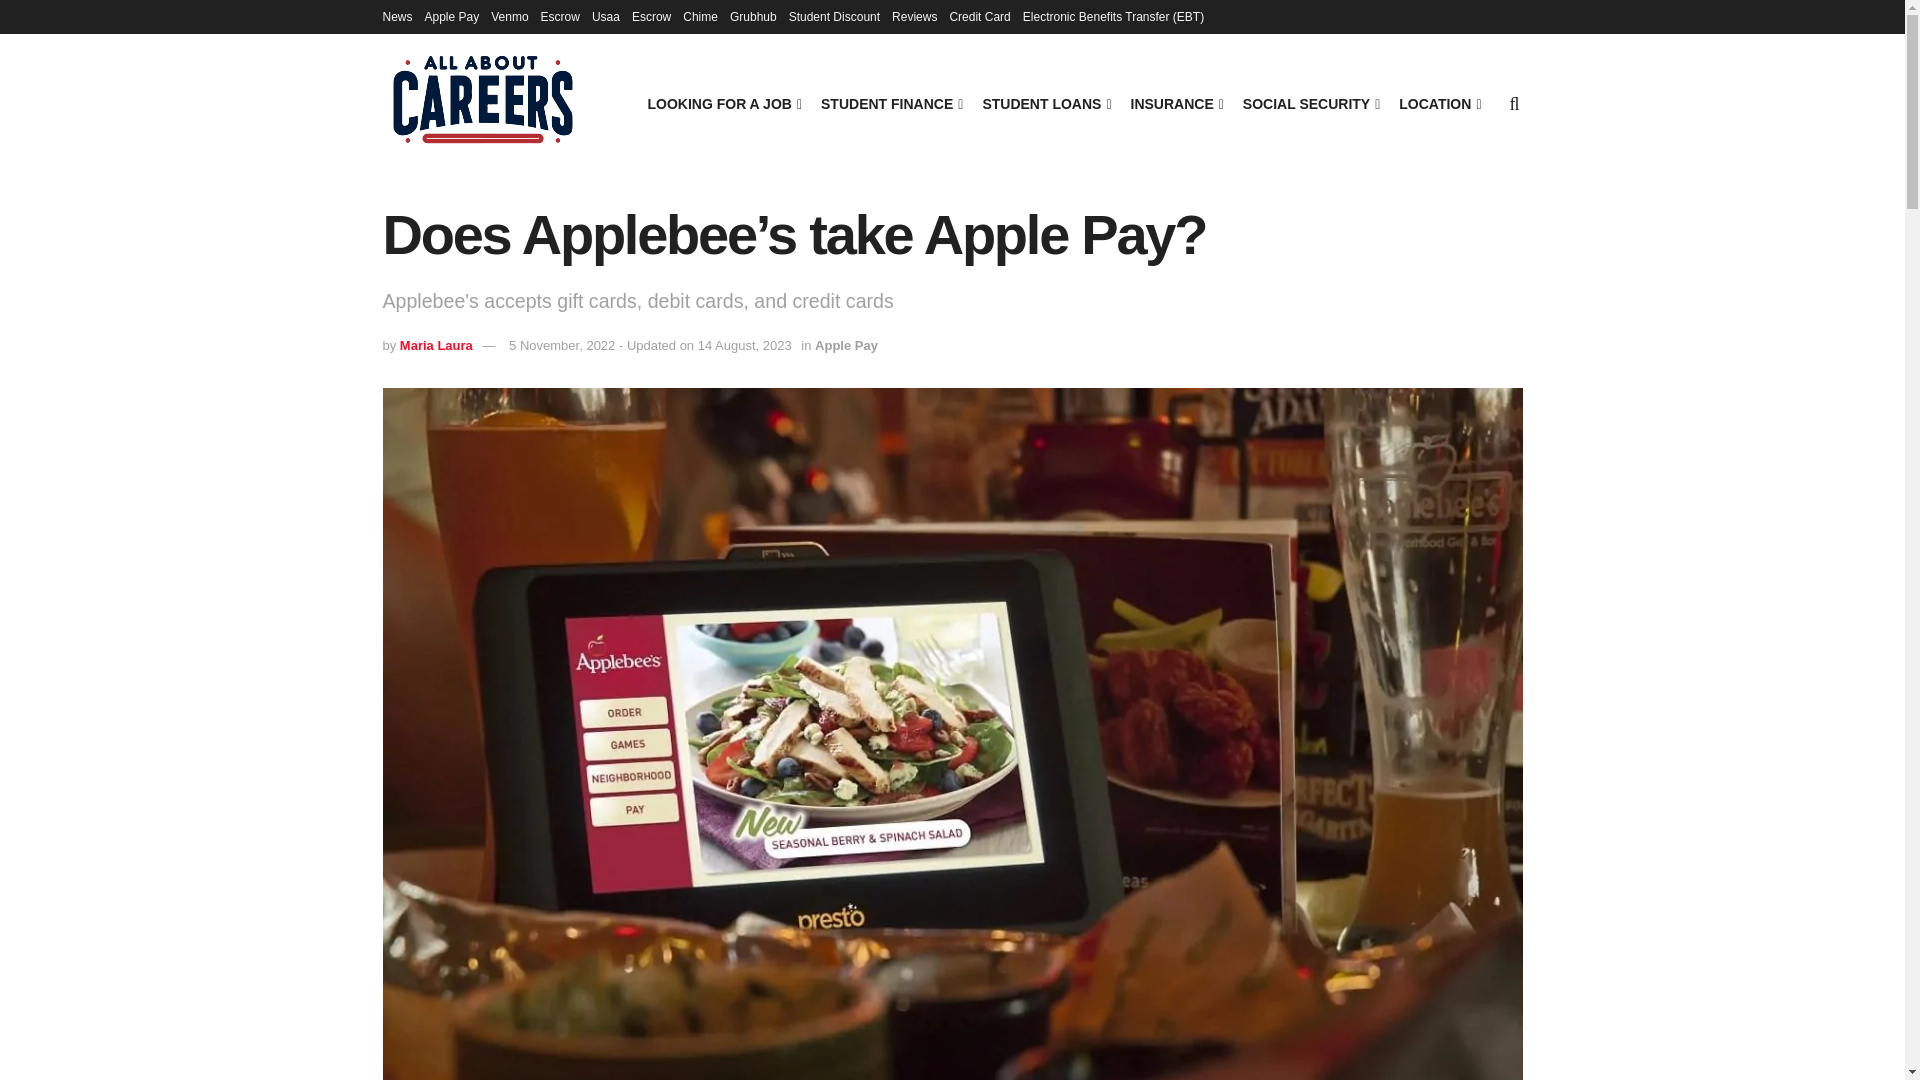 The width and height of the screenshot is (1920, 1080). Describe the element at coordinates (700, 16) in the screenshot. I see `Chime` at that location.